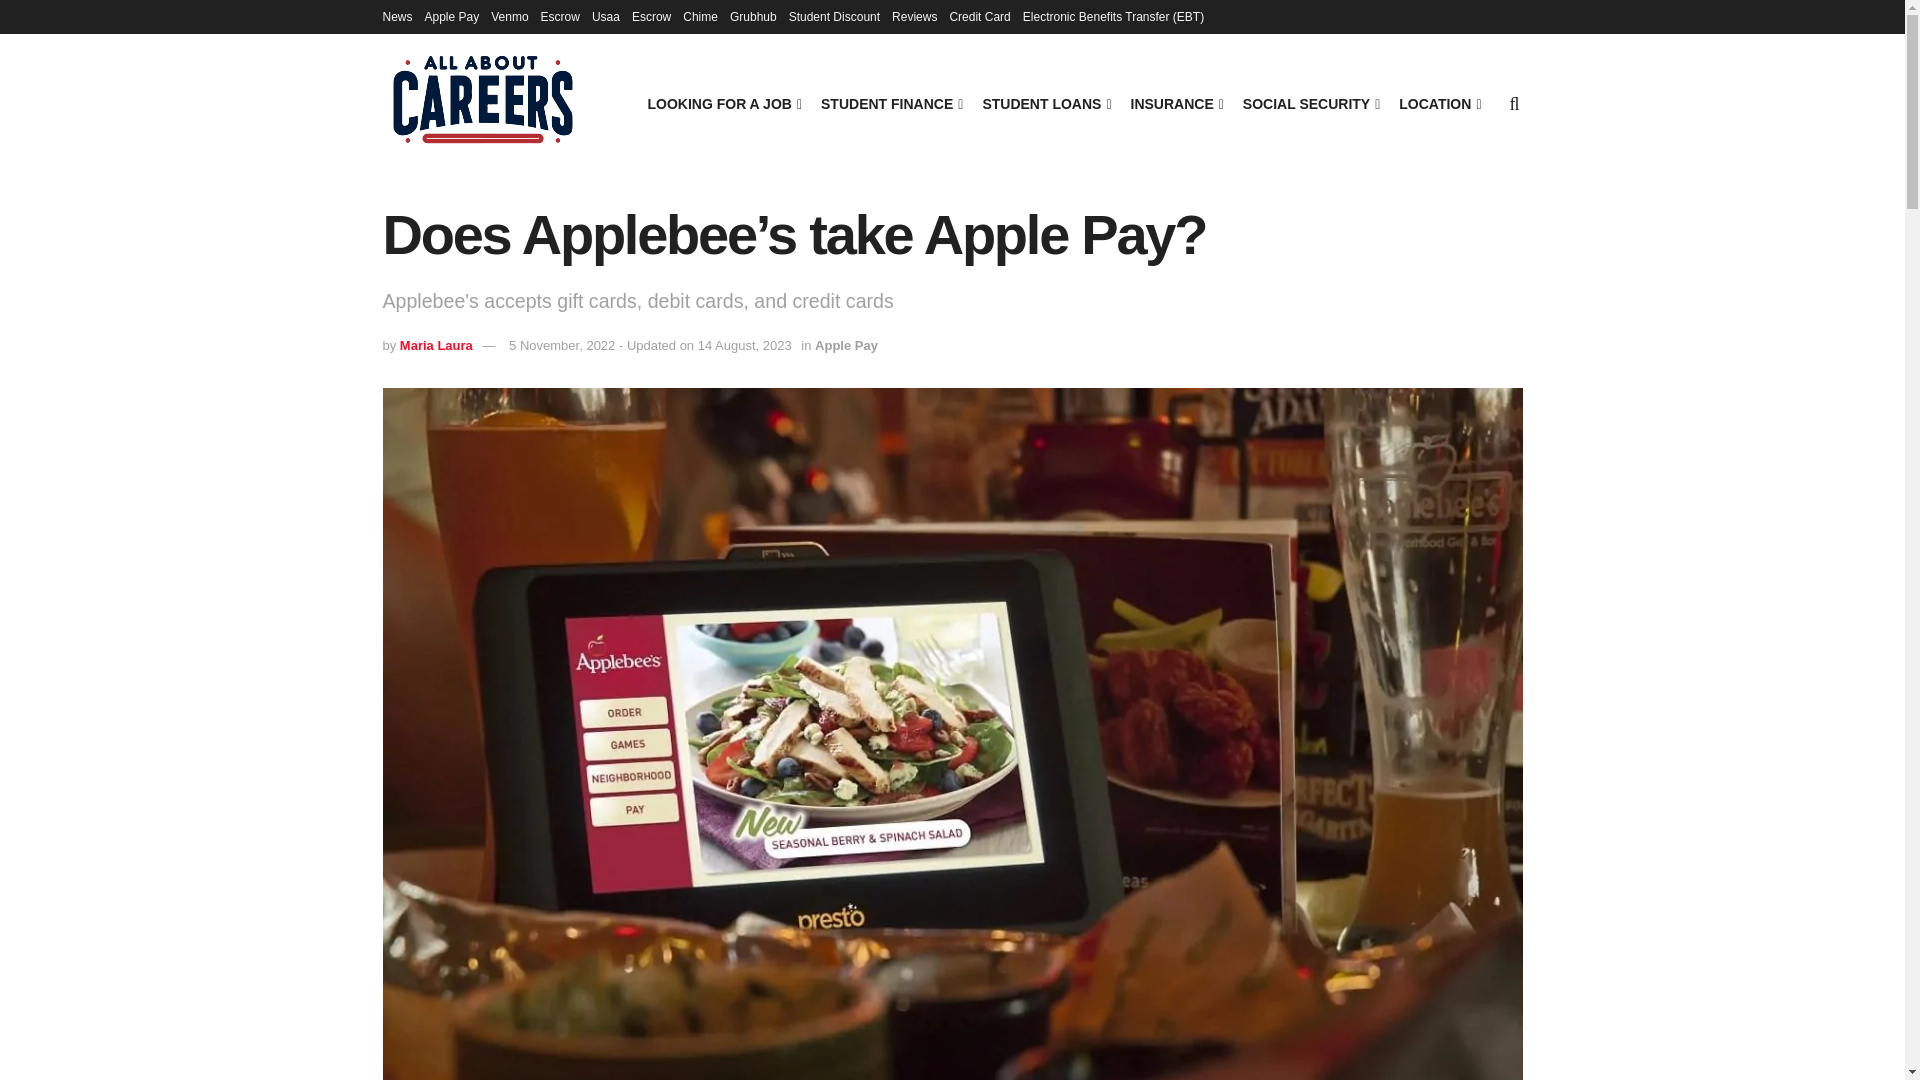 The width and height of the screenshot is (1920, 1080). Describe the element at coordinates (700, 16) in the screenshot. I see `Chime` at that location.